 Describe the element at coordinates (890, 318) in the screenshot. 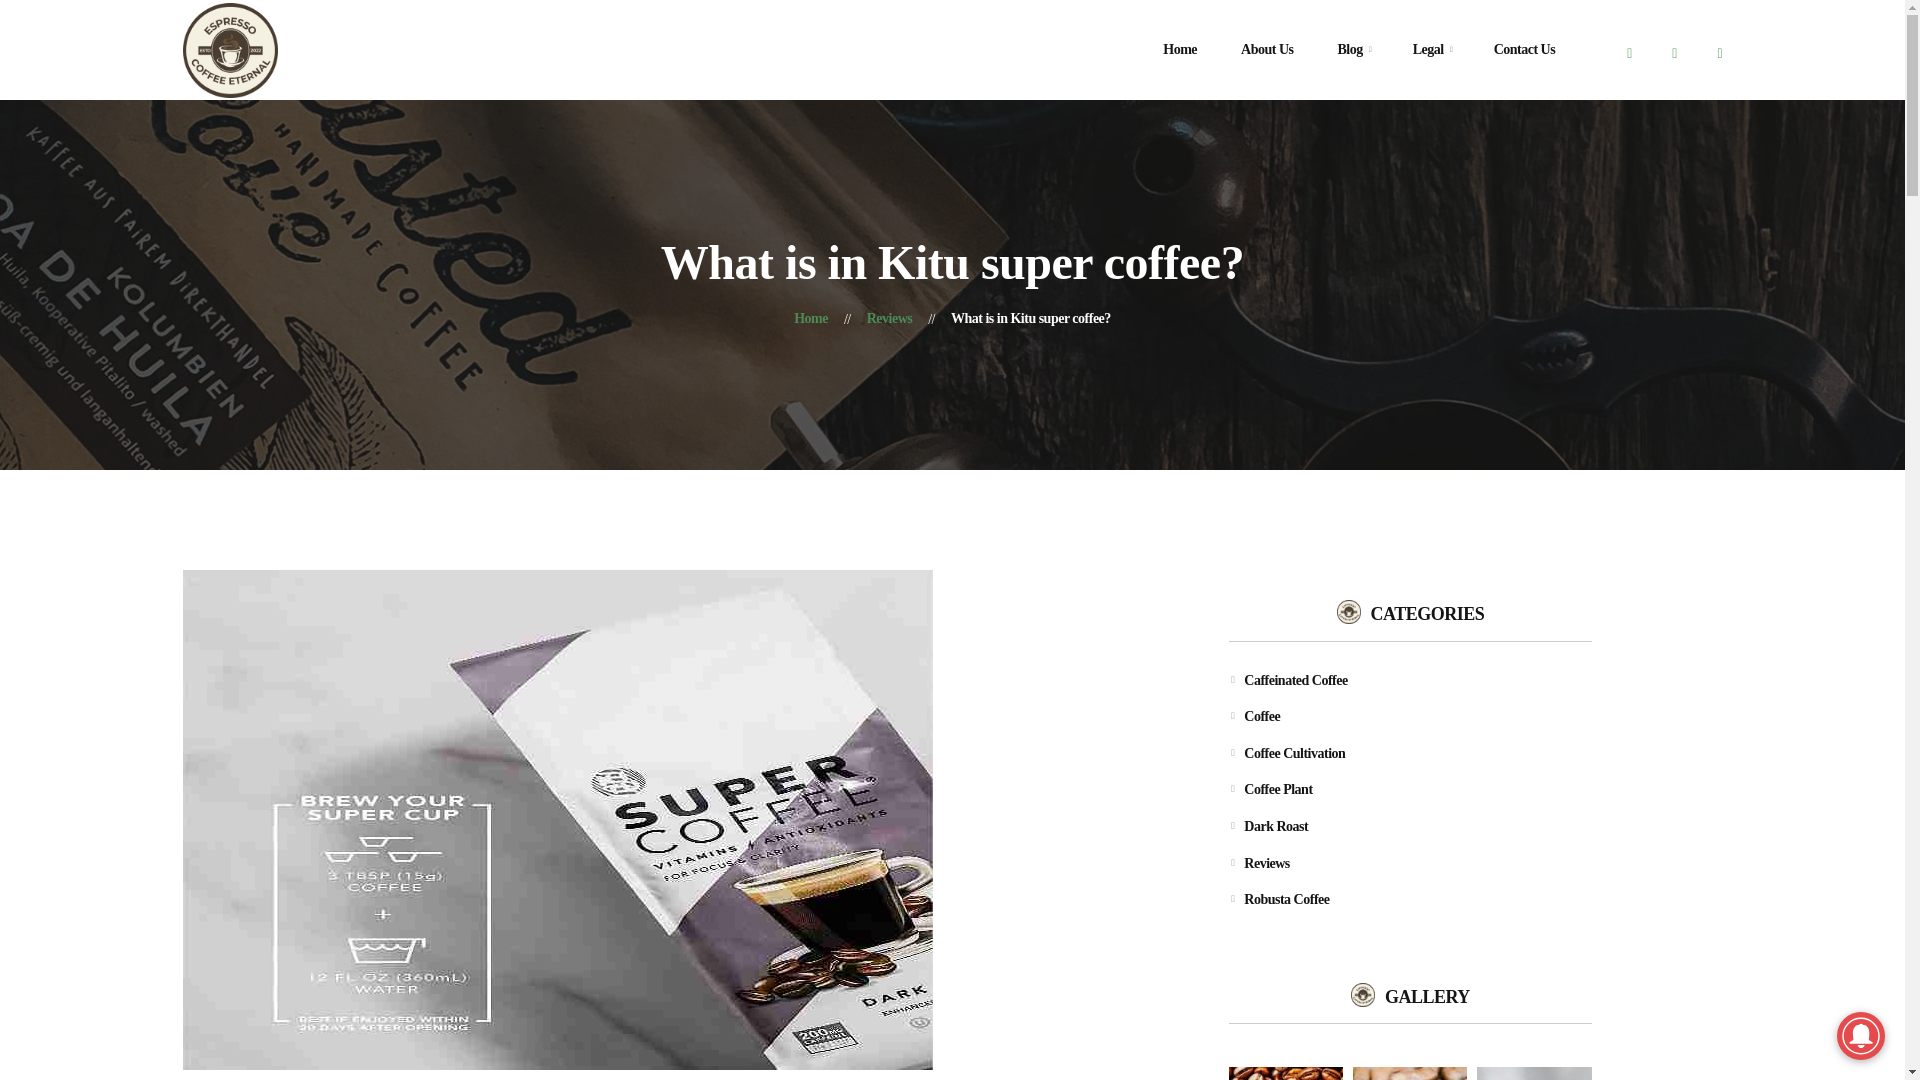

I see `Reviews` at that location.